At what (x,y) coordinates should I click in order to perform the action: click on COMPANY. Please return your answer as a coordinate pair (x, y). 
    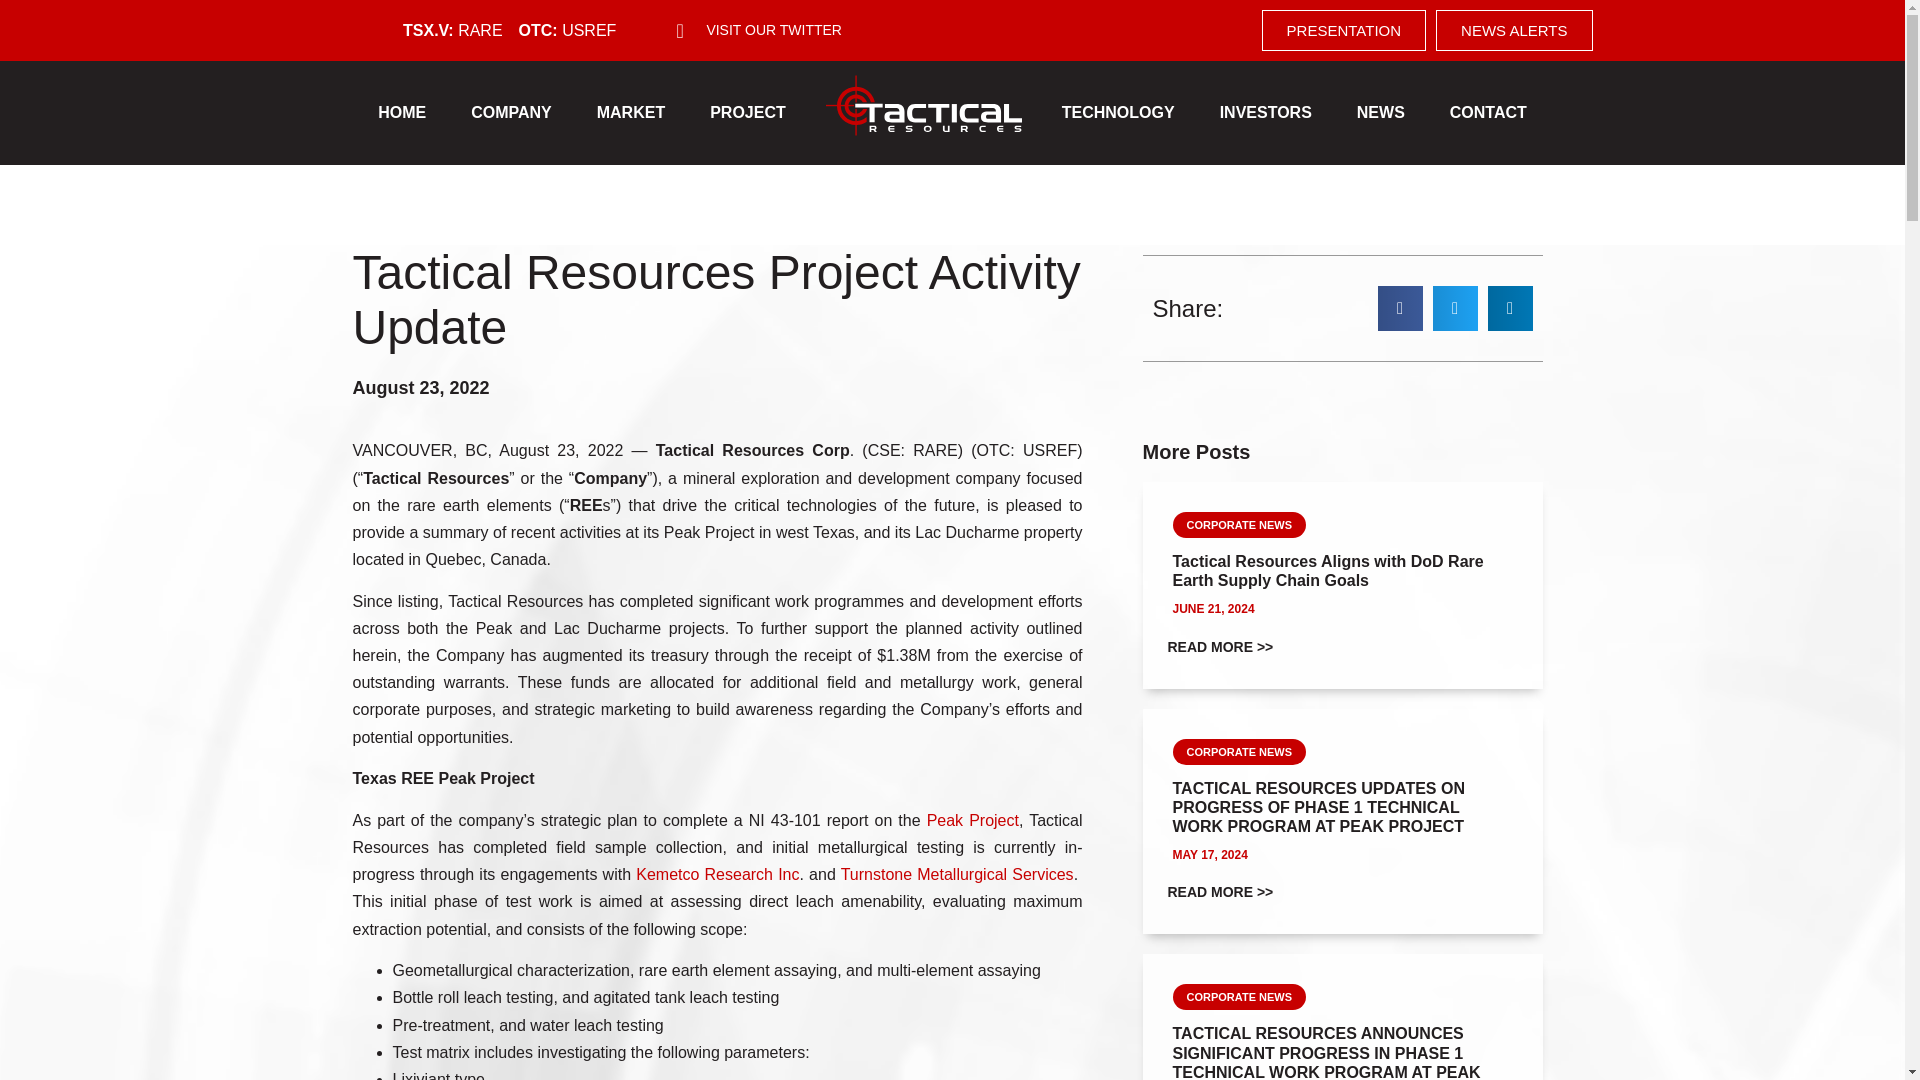
    Looking at the image, I should click on (511, 112).